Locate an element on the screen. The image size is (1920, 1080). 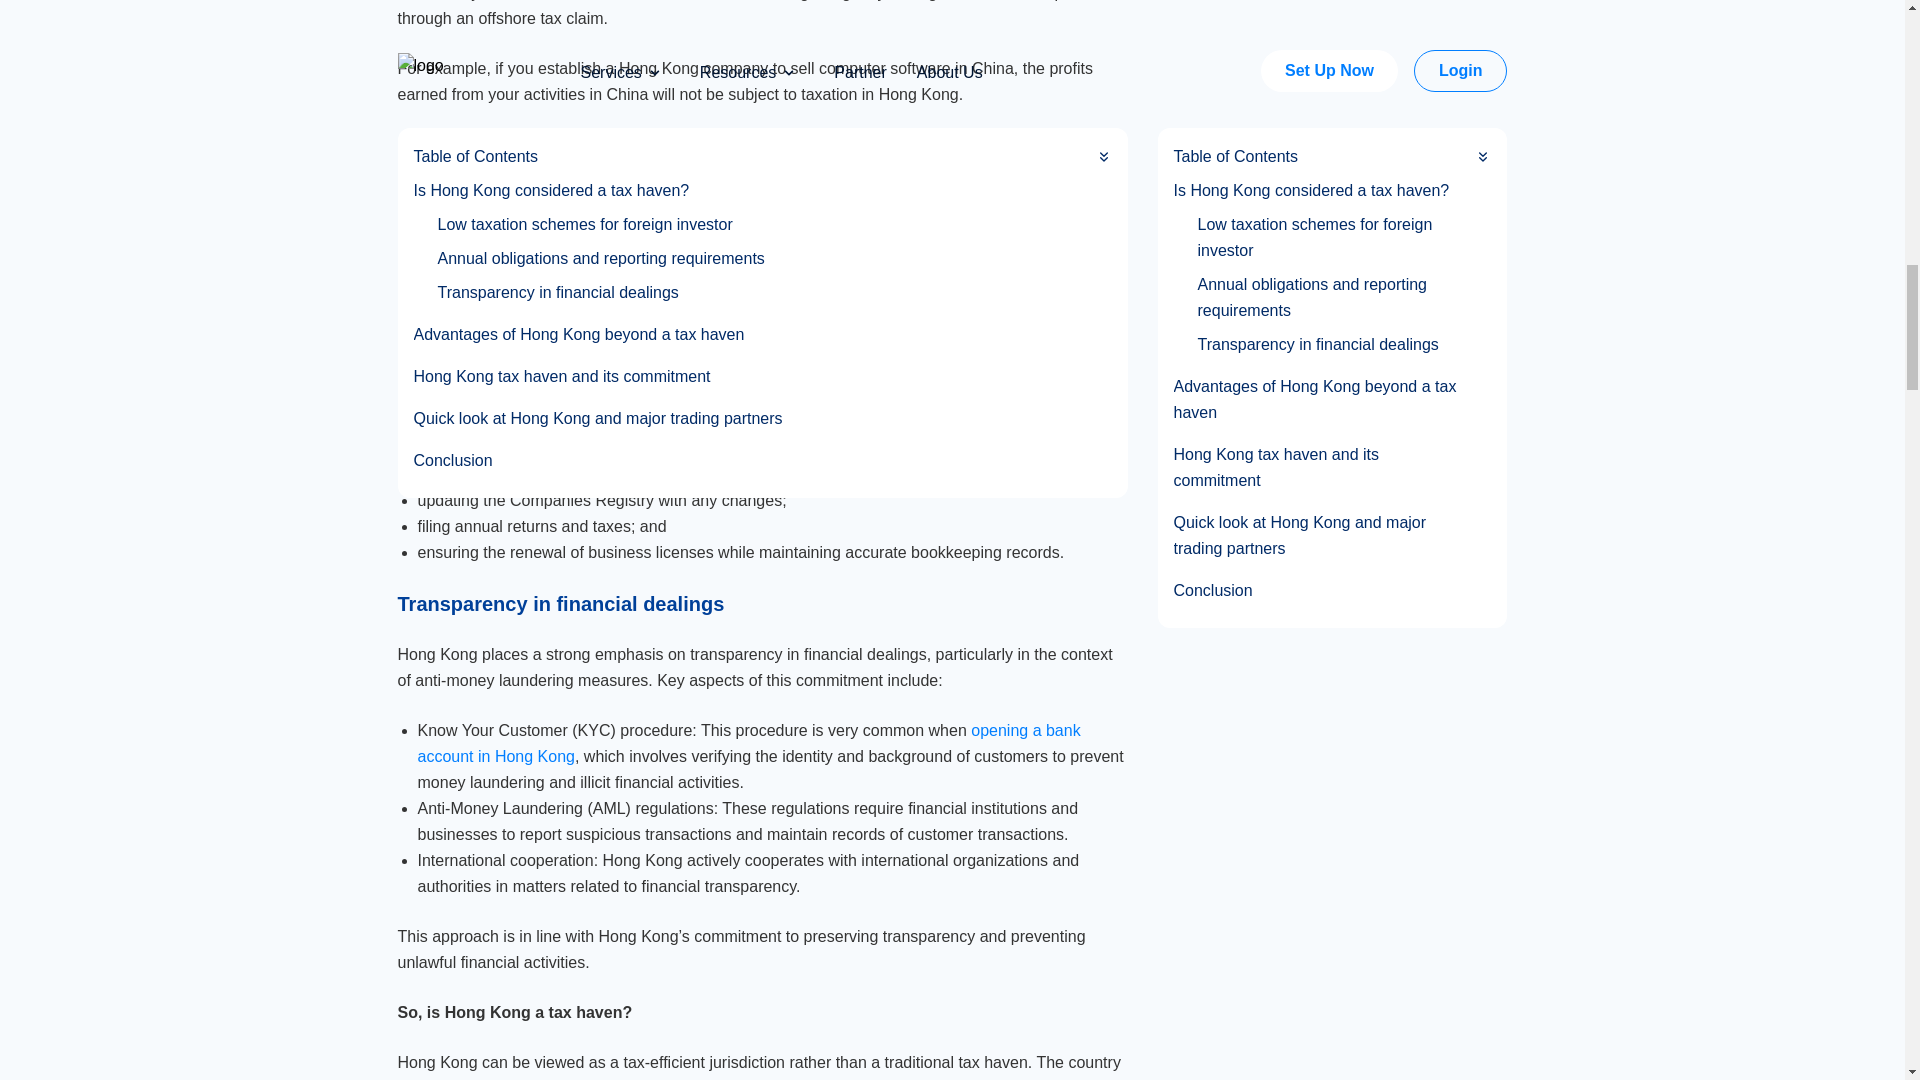
opening a bank account in Hong Kong is located at coordinates (749, 743).